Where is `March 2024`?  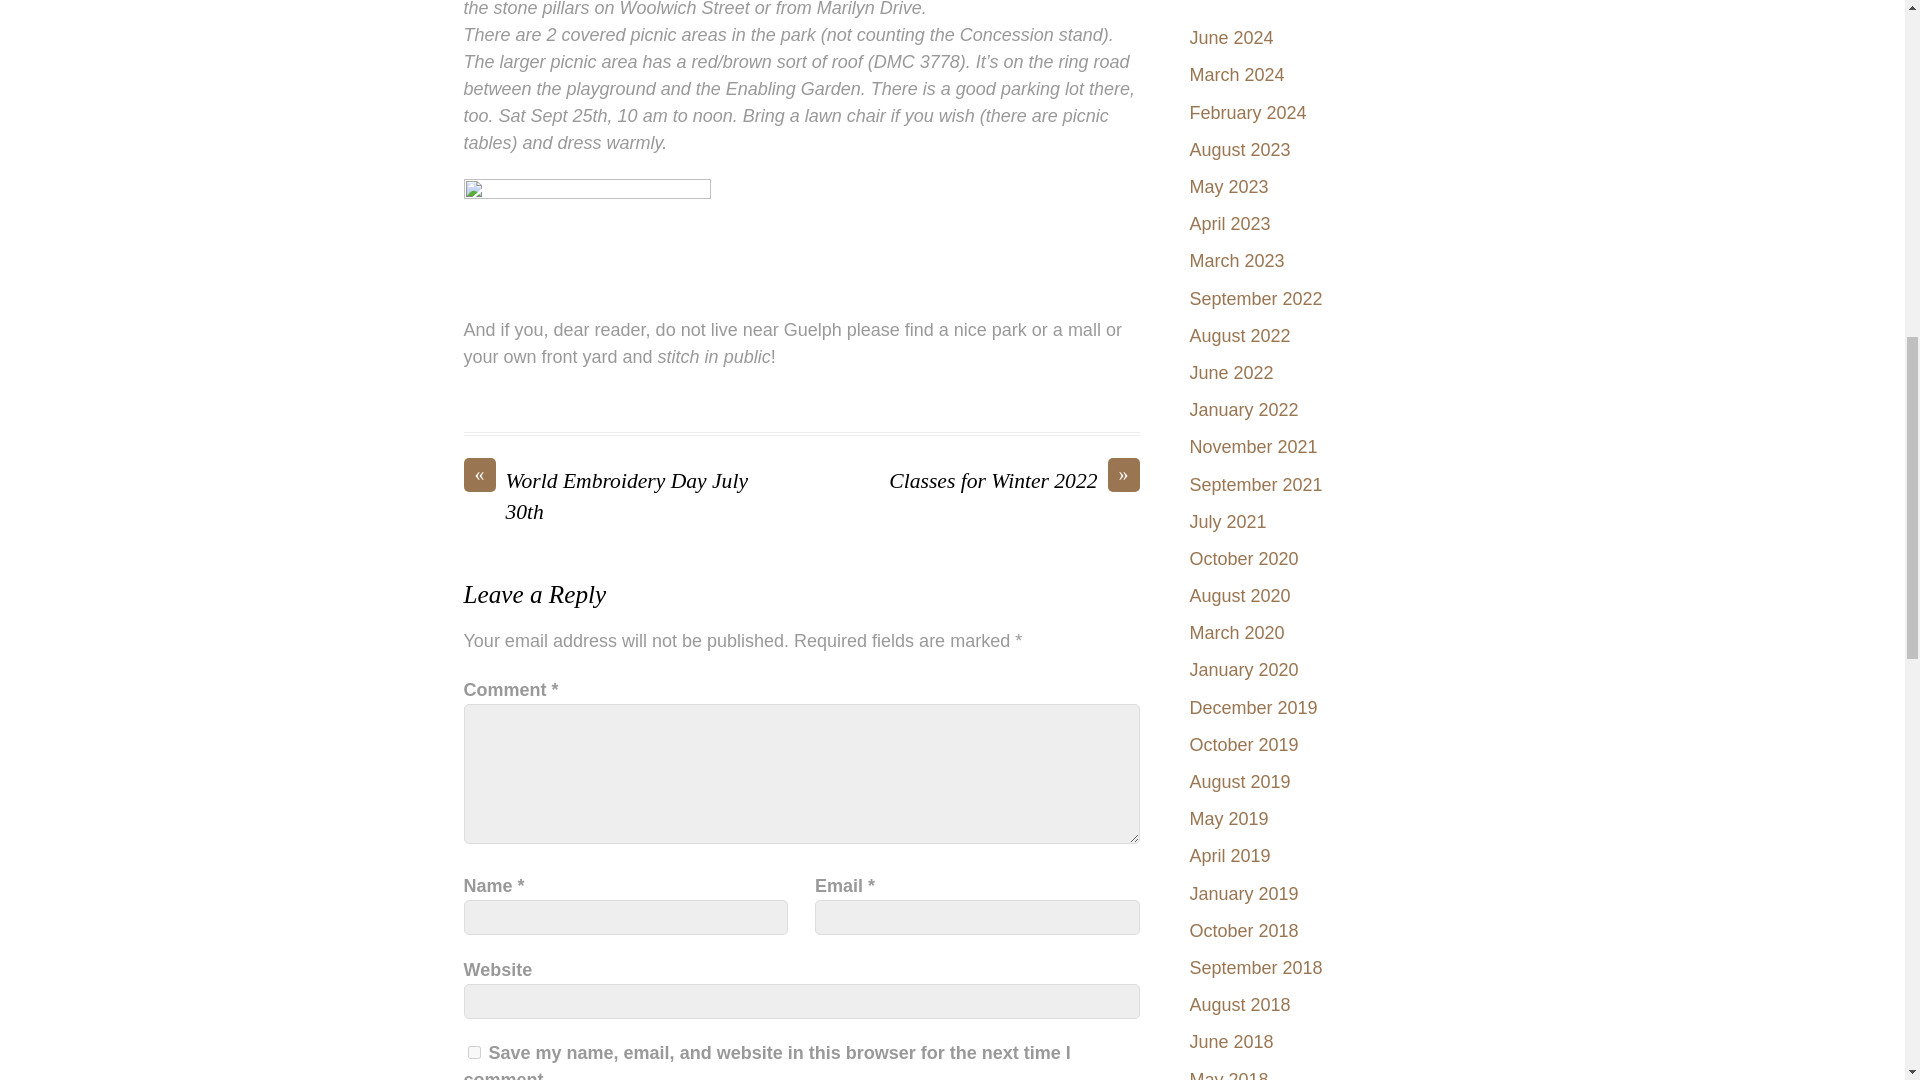
March 2024 is located at coordinates (1237, 74).